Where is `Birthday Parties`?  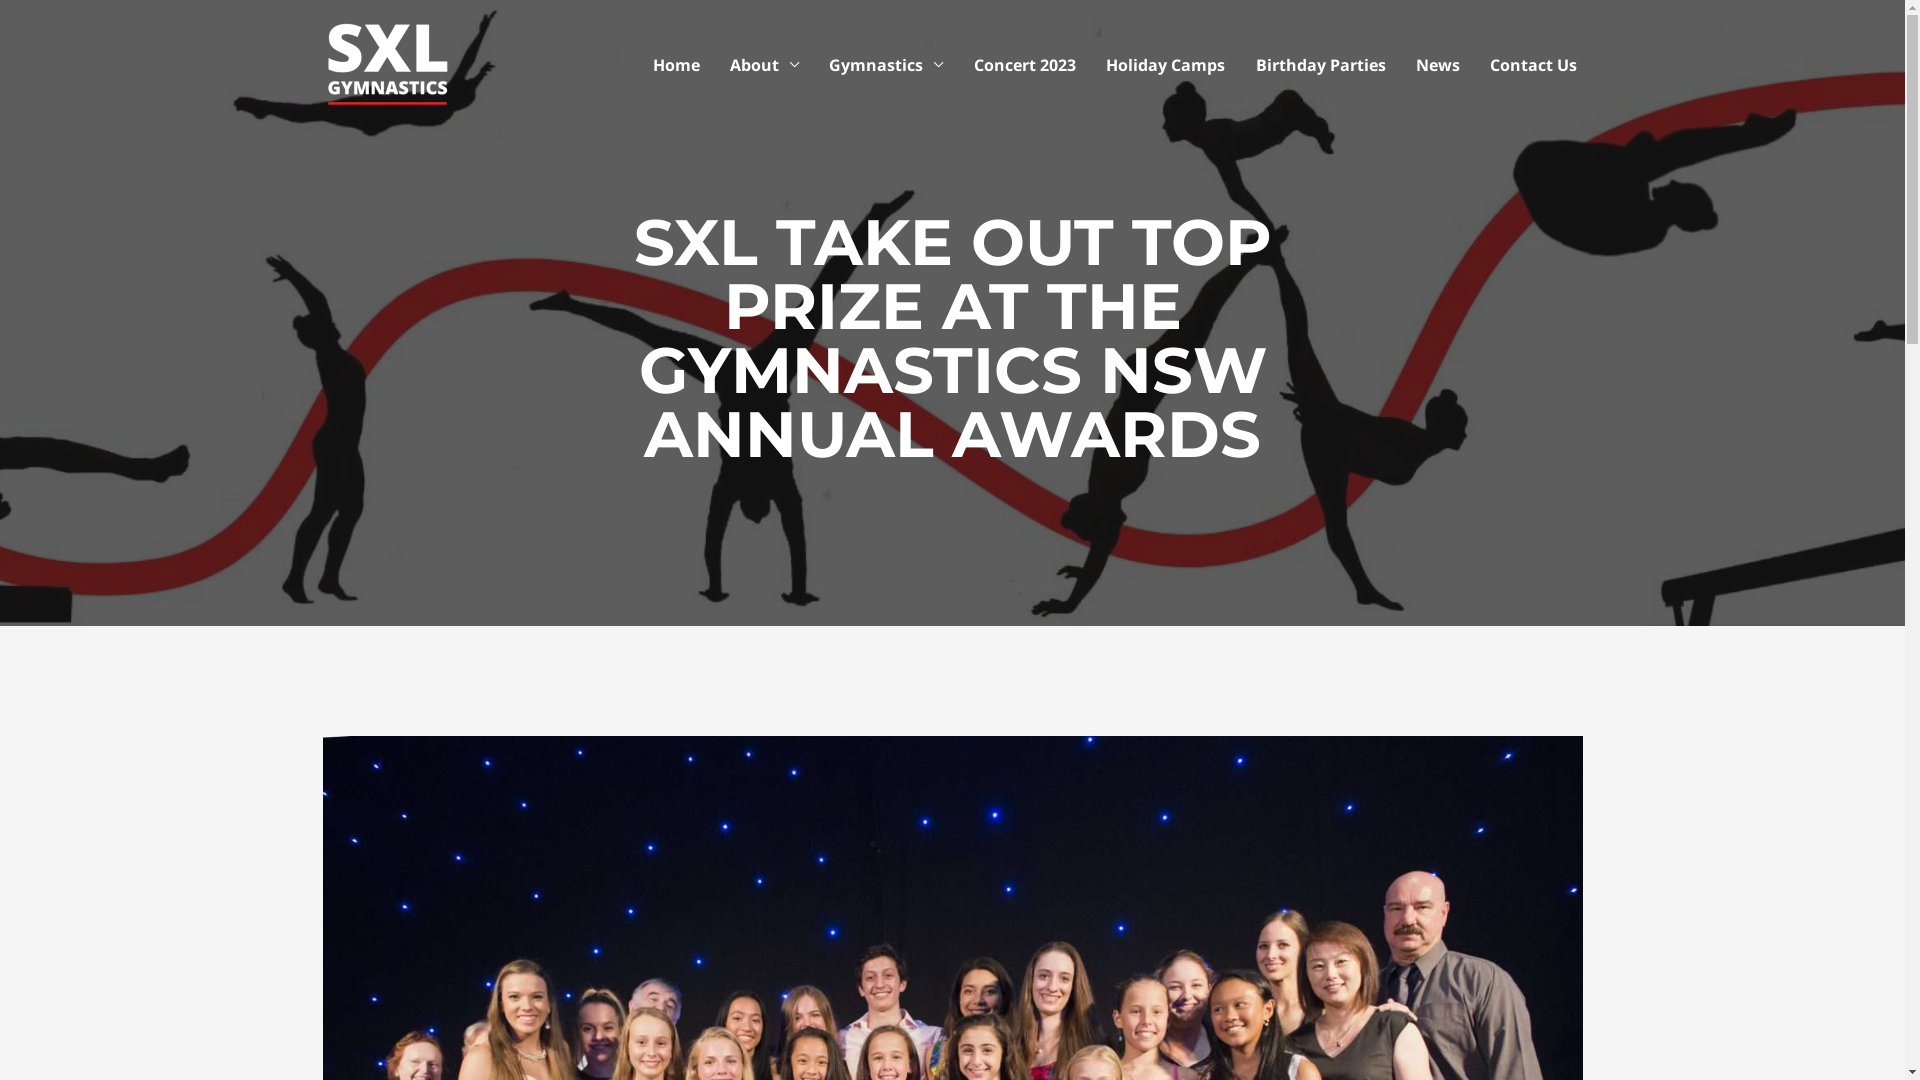 Birthday Parties is located at coordinates (1320, 65).